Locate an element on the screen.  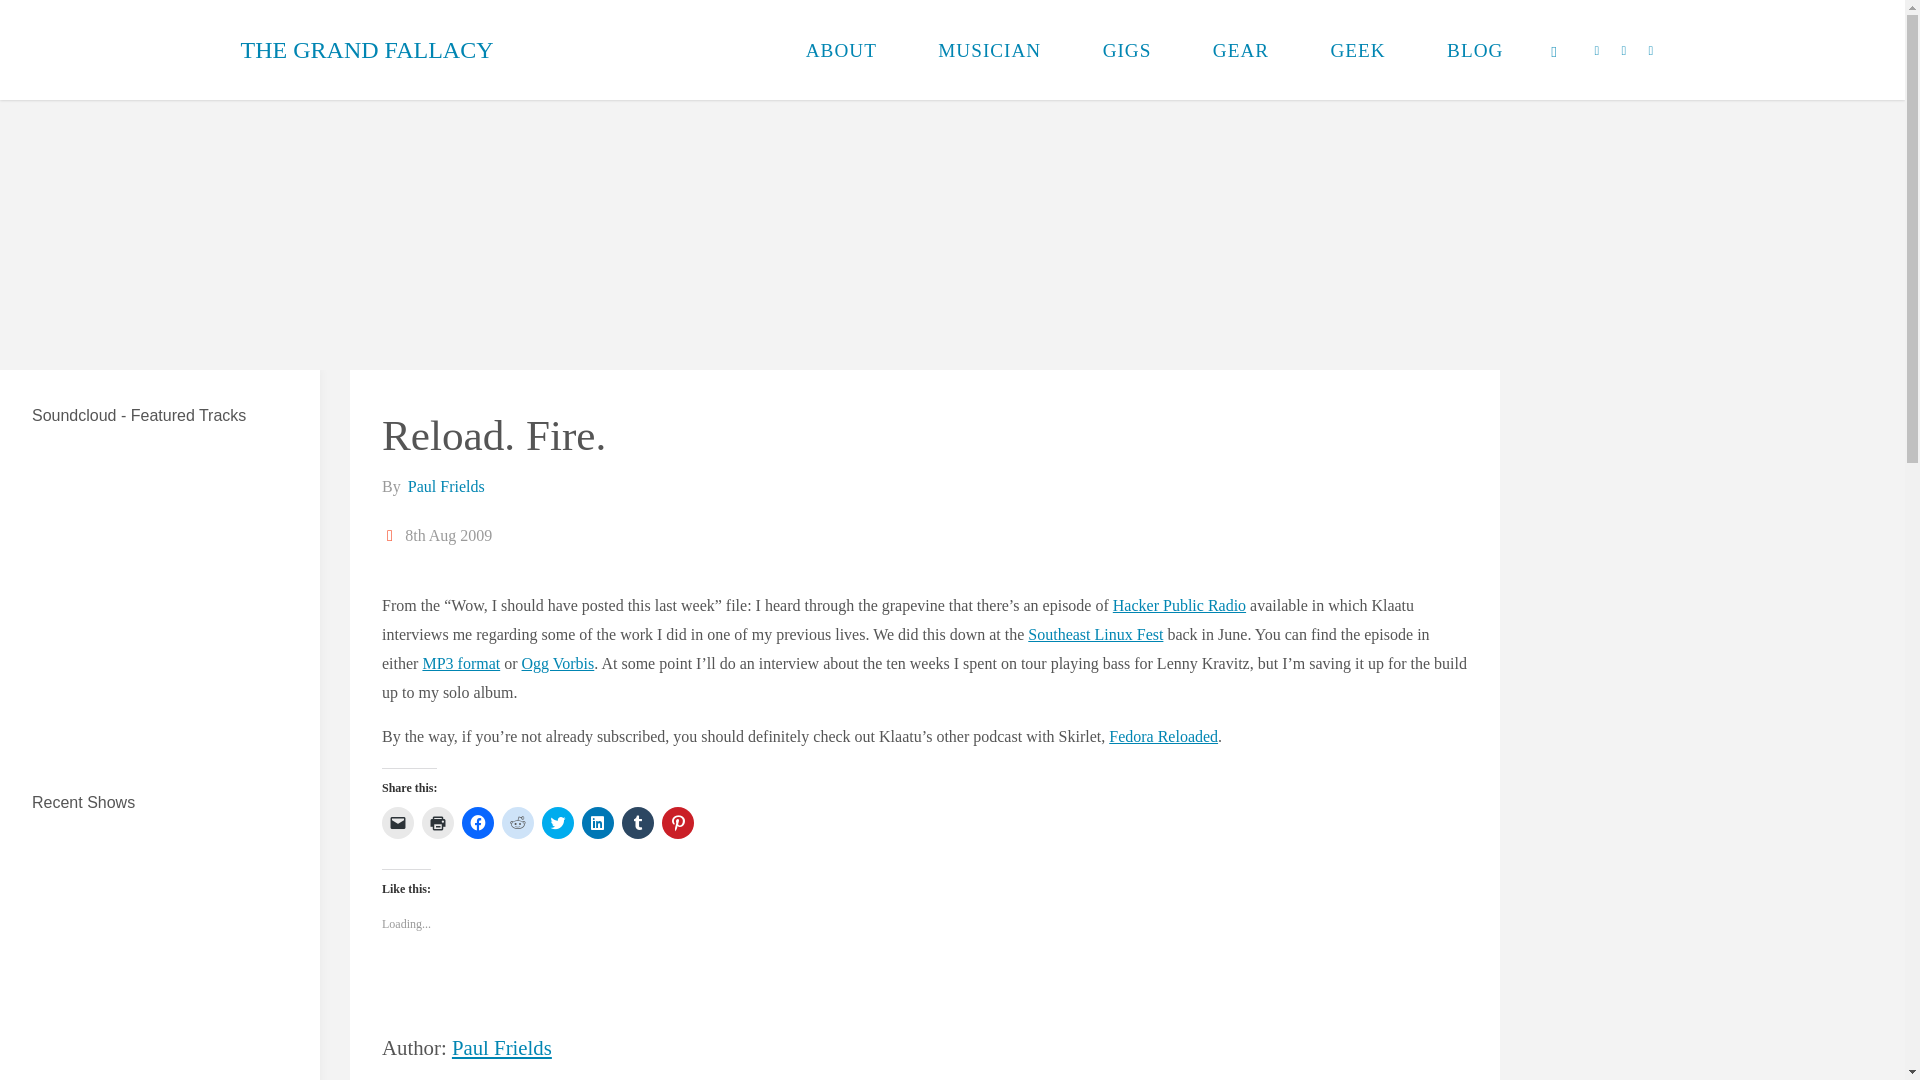
Click to share on Reddit is located at coordinates (517, 822).